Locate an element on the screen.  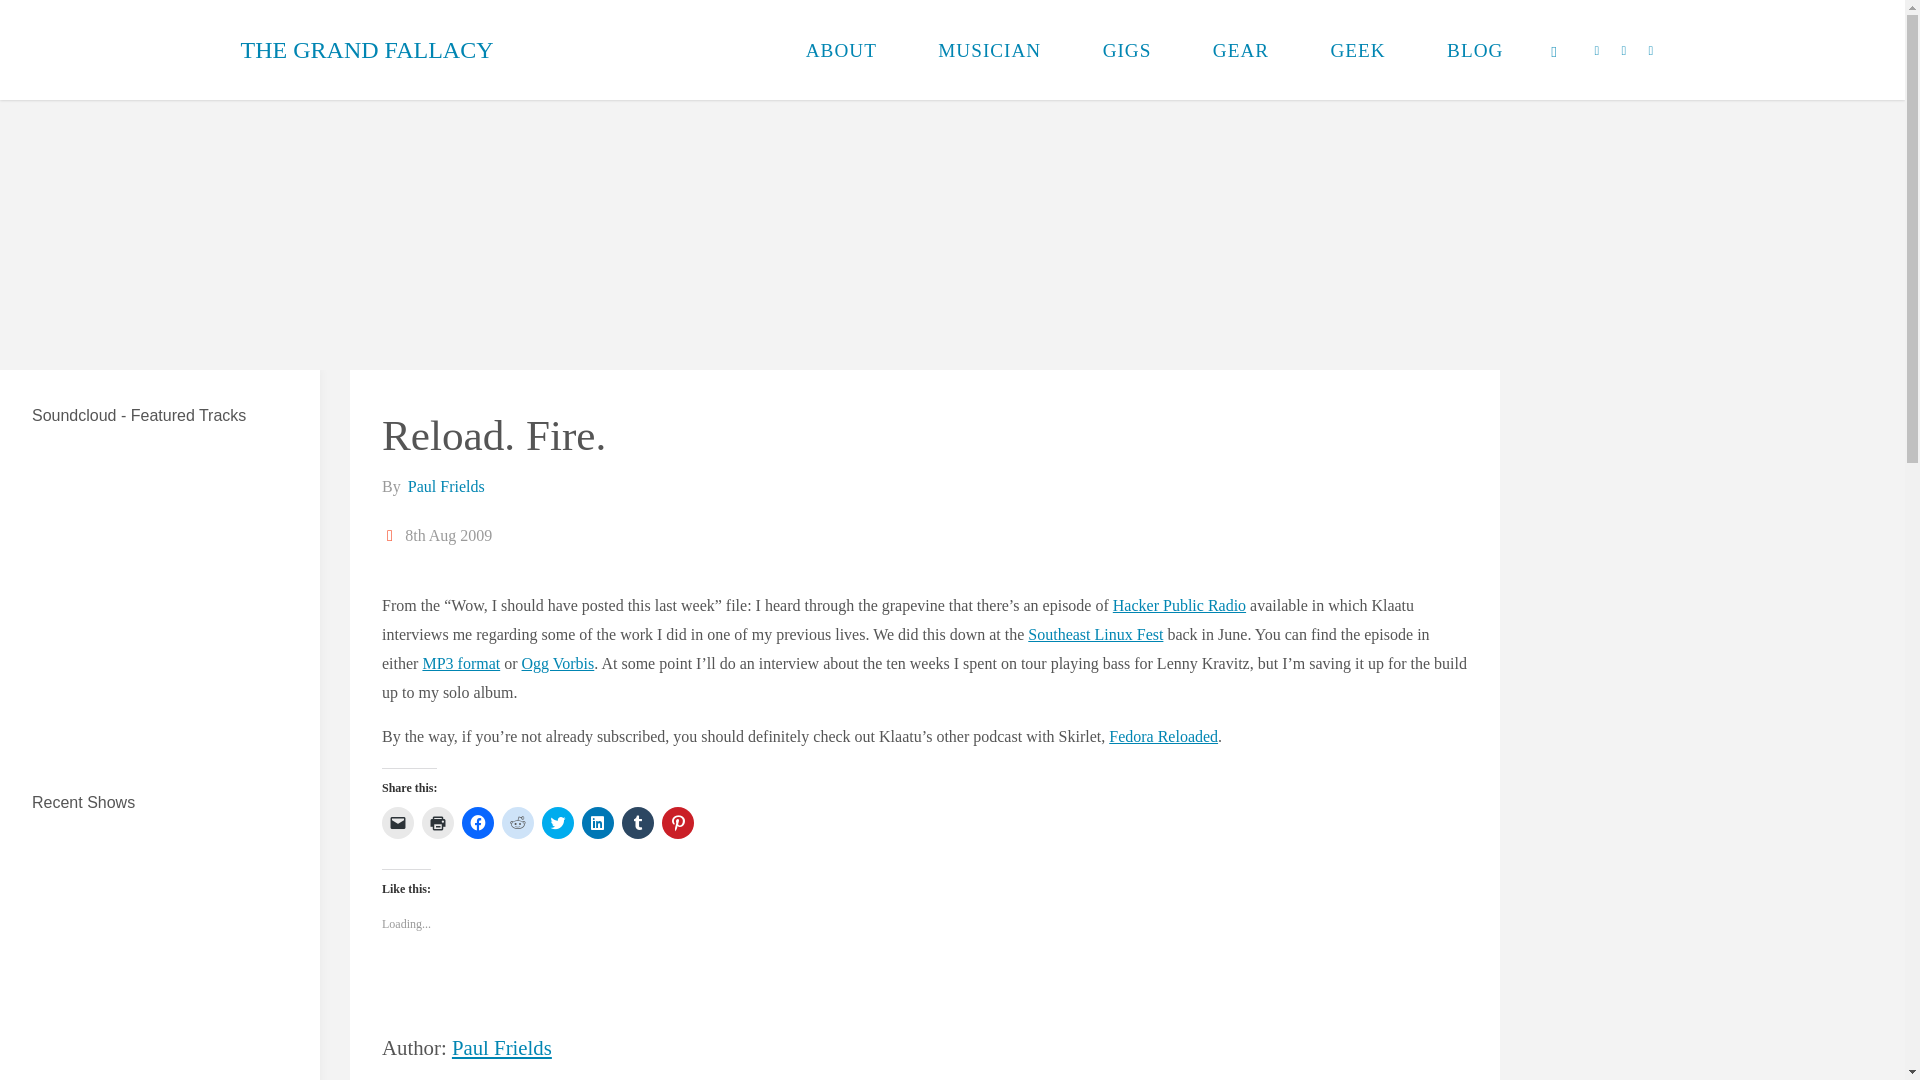
Click to share on Reddit is located at coordinates (517, 822).